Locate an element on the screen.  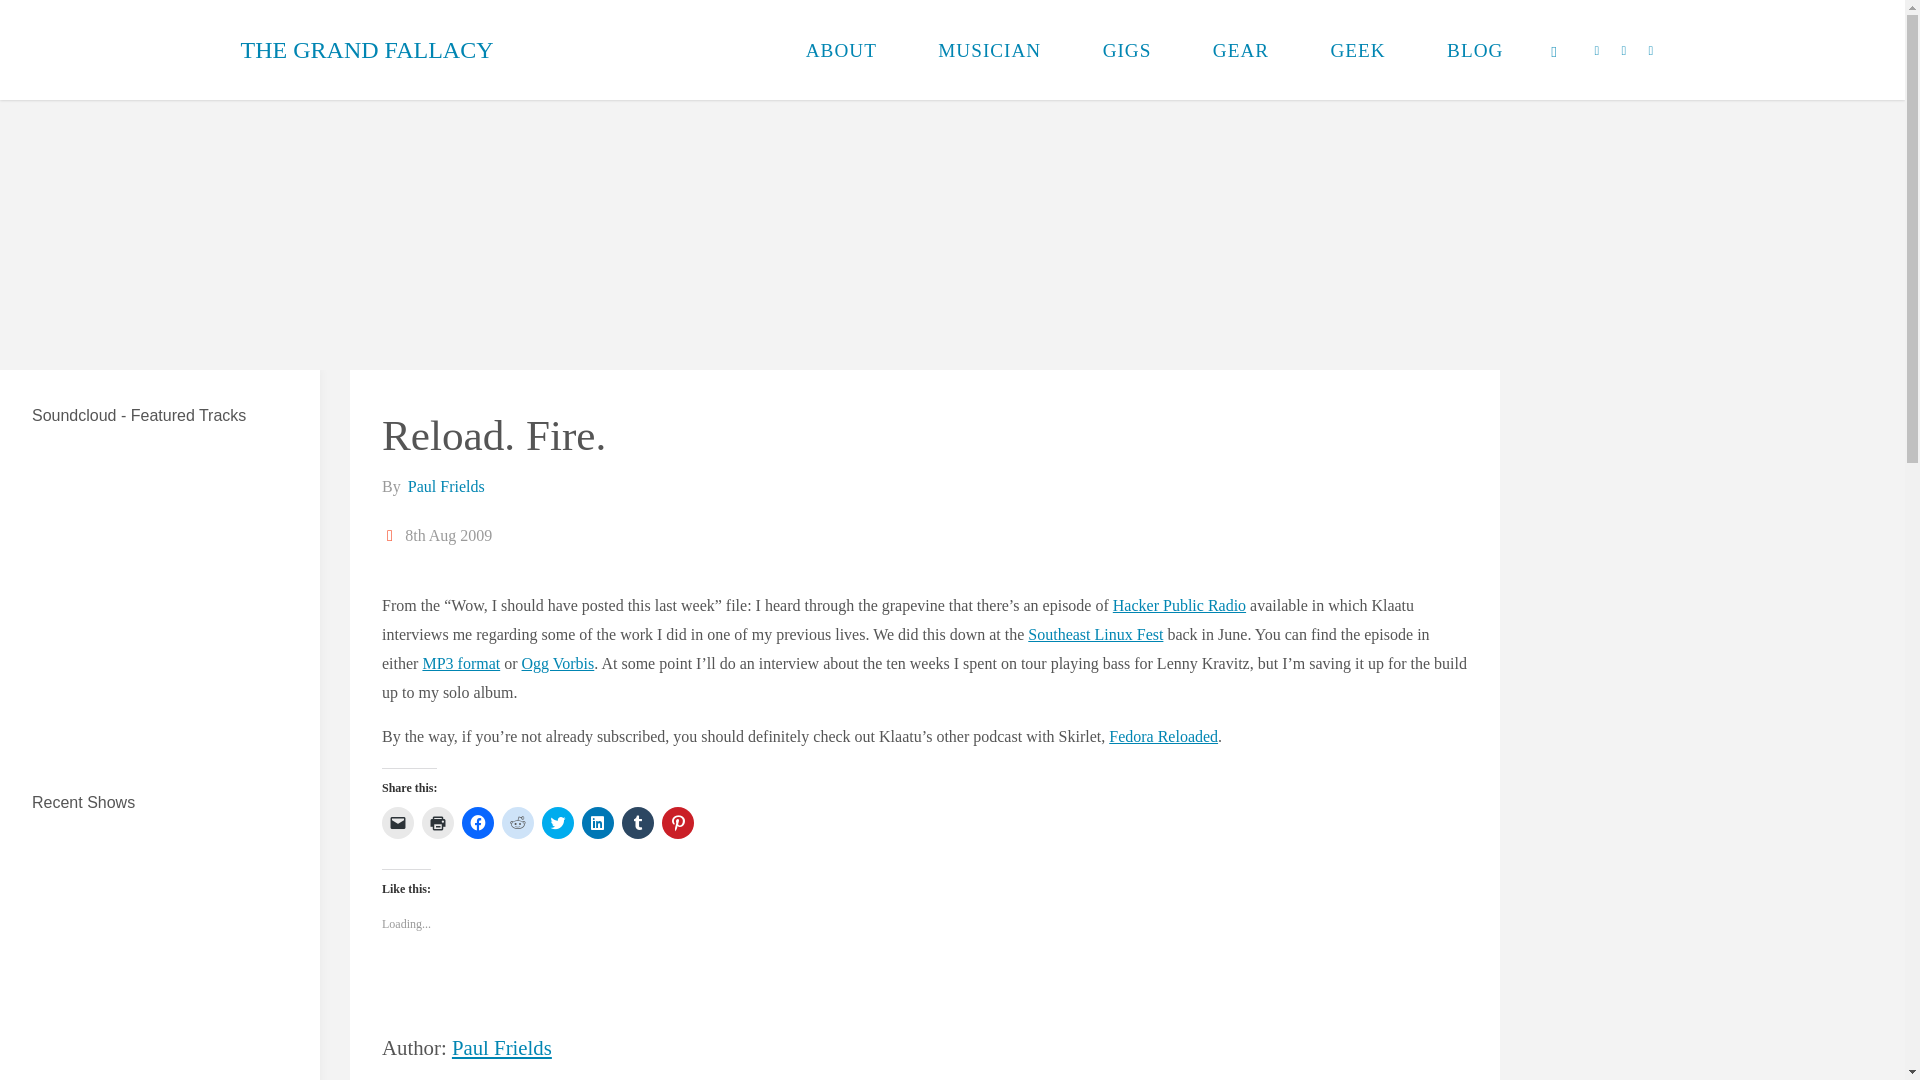
Click to share on Reddit is located at coordinates (517, 822).